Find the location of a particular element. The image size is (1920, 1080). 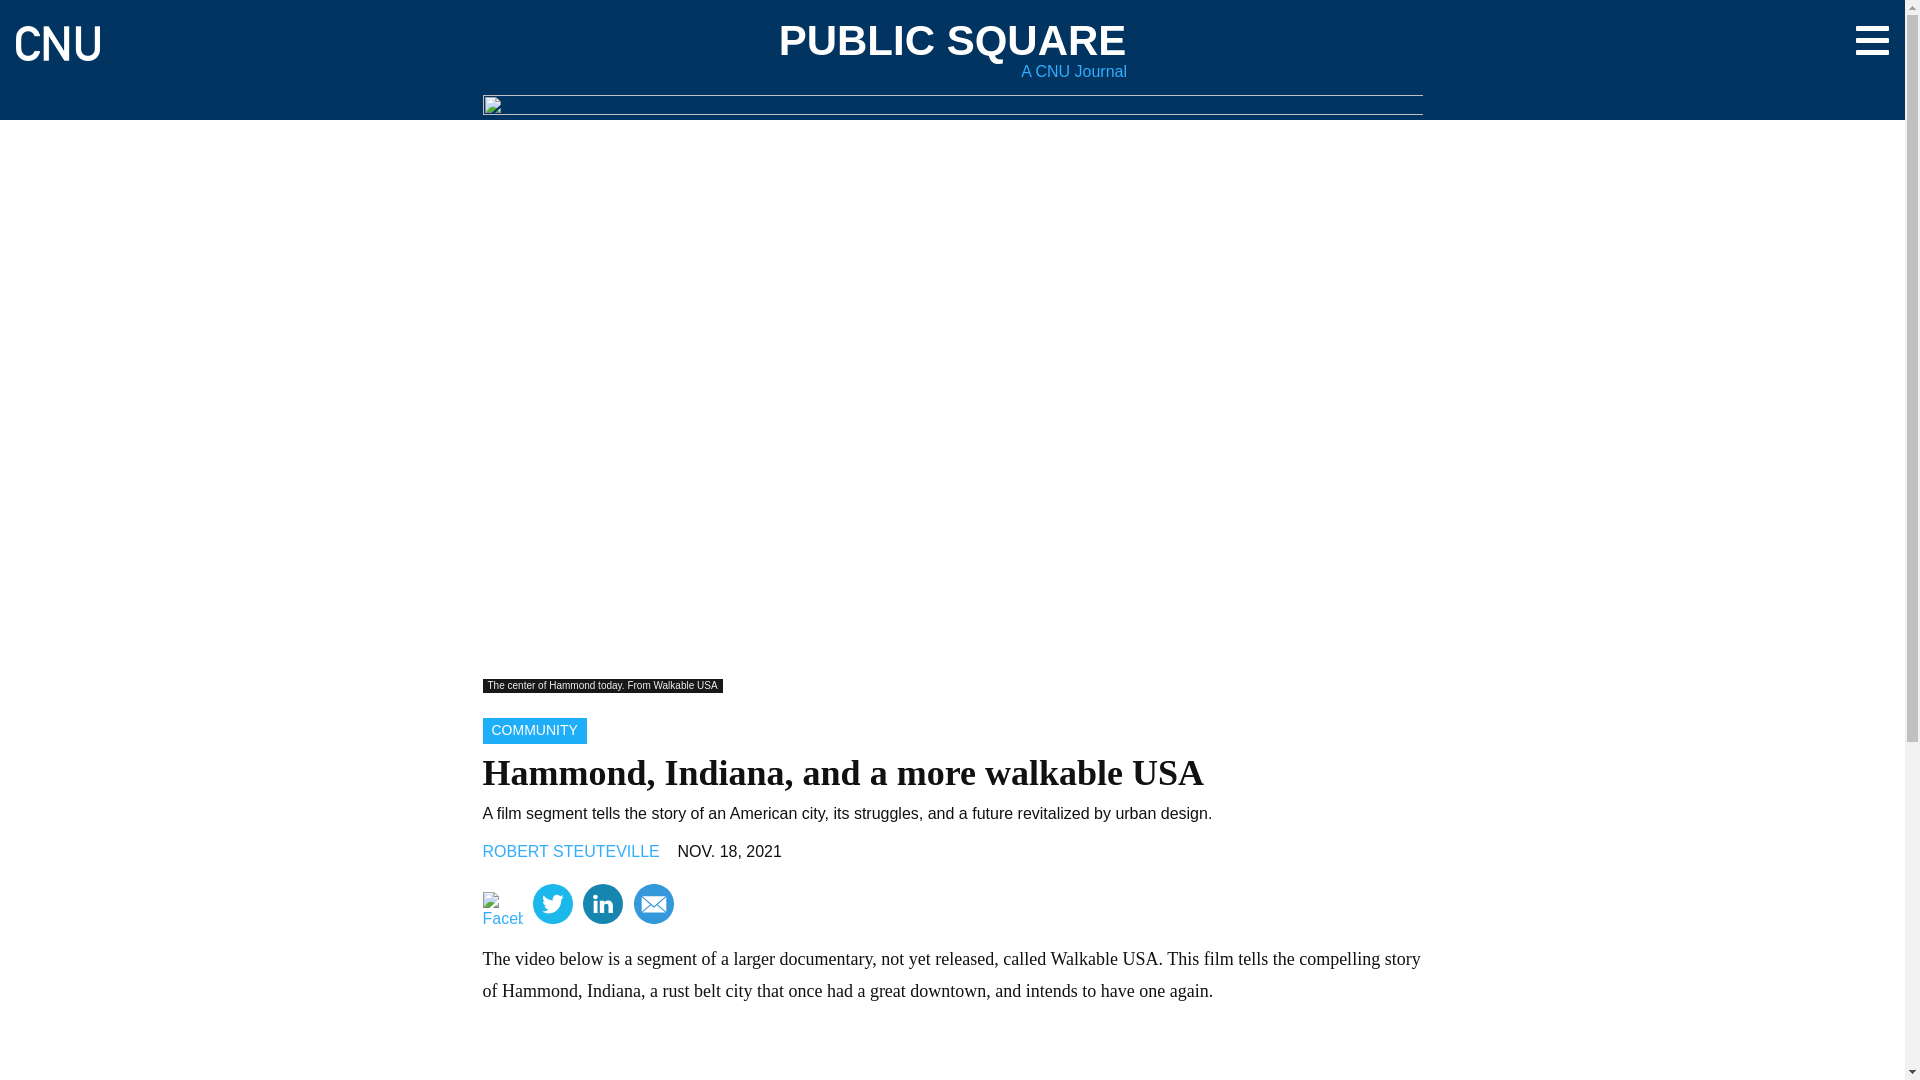

ROBERT STEUTEVILLE is located at coordinates (570, 851).